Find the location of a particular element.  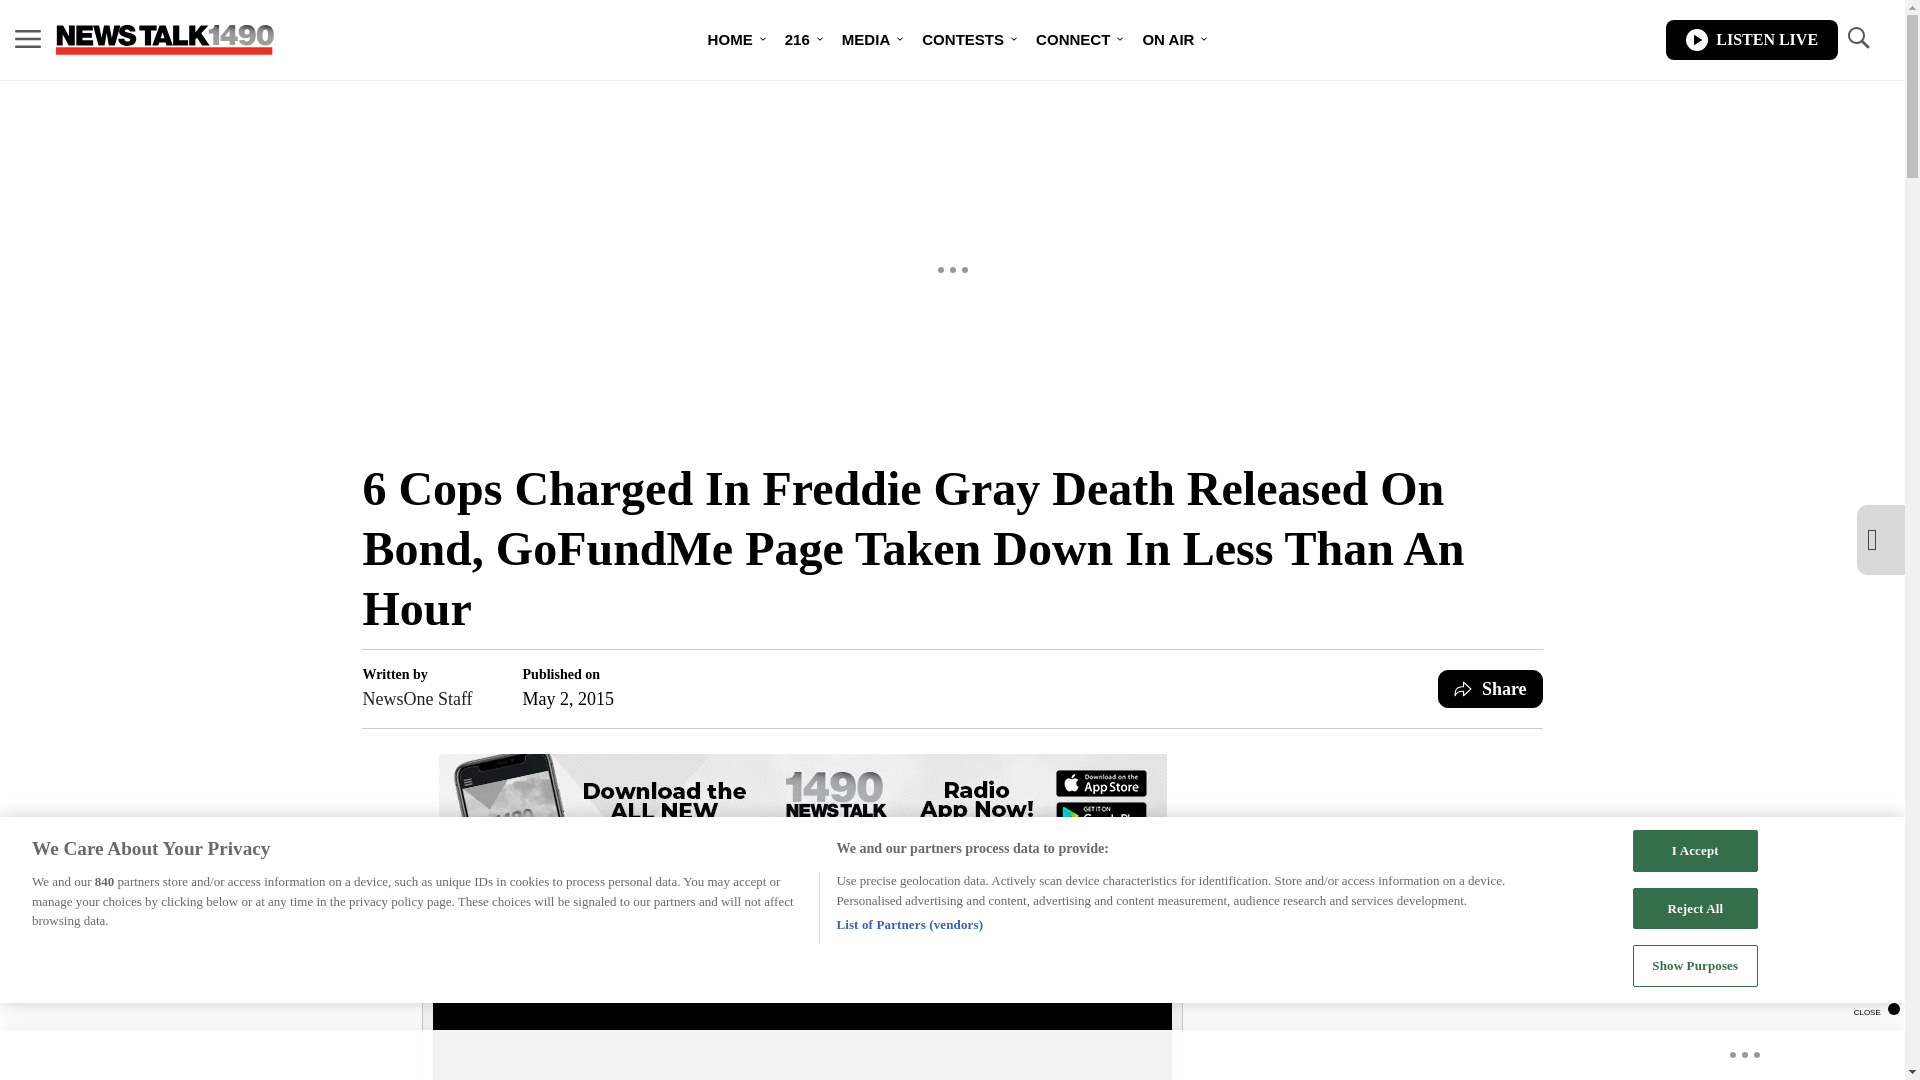

MEDIA is located at coordinates (866, 40).